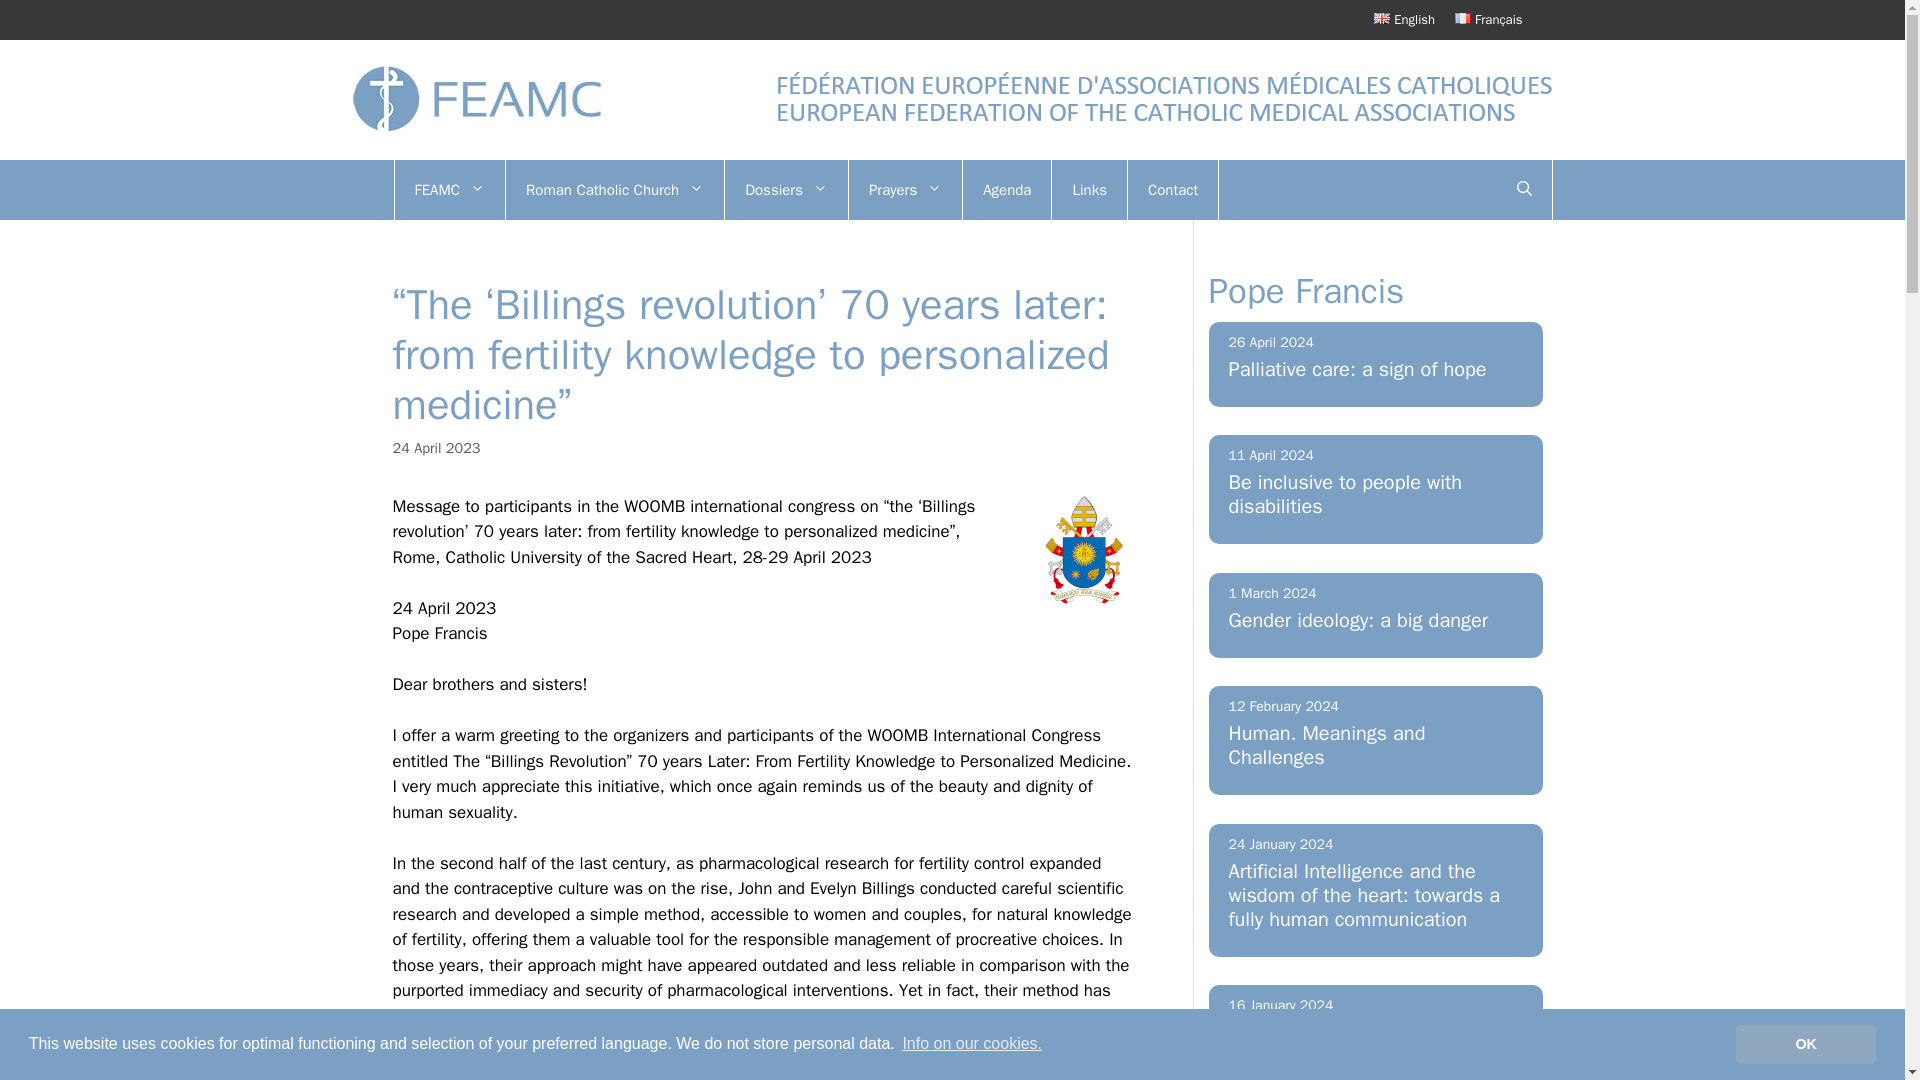 This screenshot has width=1920, height=1080. What do you see at coordinates (1006, 190) in the screenshot?
I see `Agenda` at bounding box center [1006, 190].